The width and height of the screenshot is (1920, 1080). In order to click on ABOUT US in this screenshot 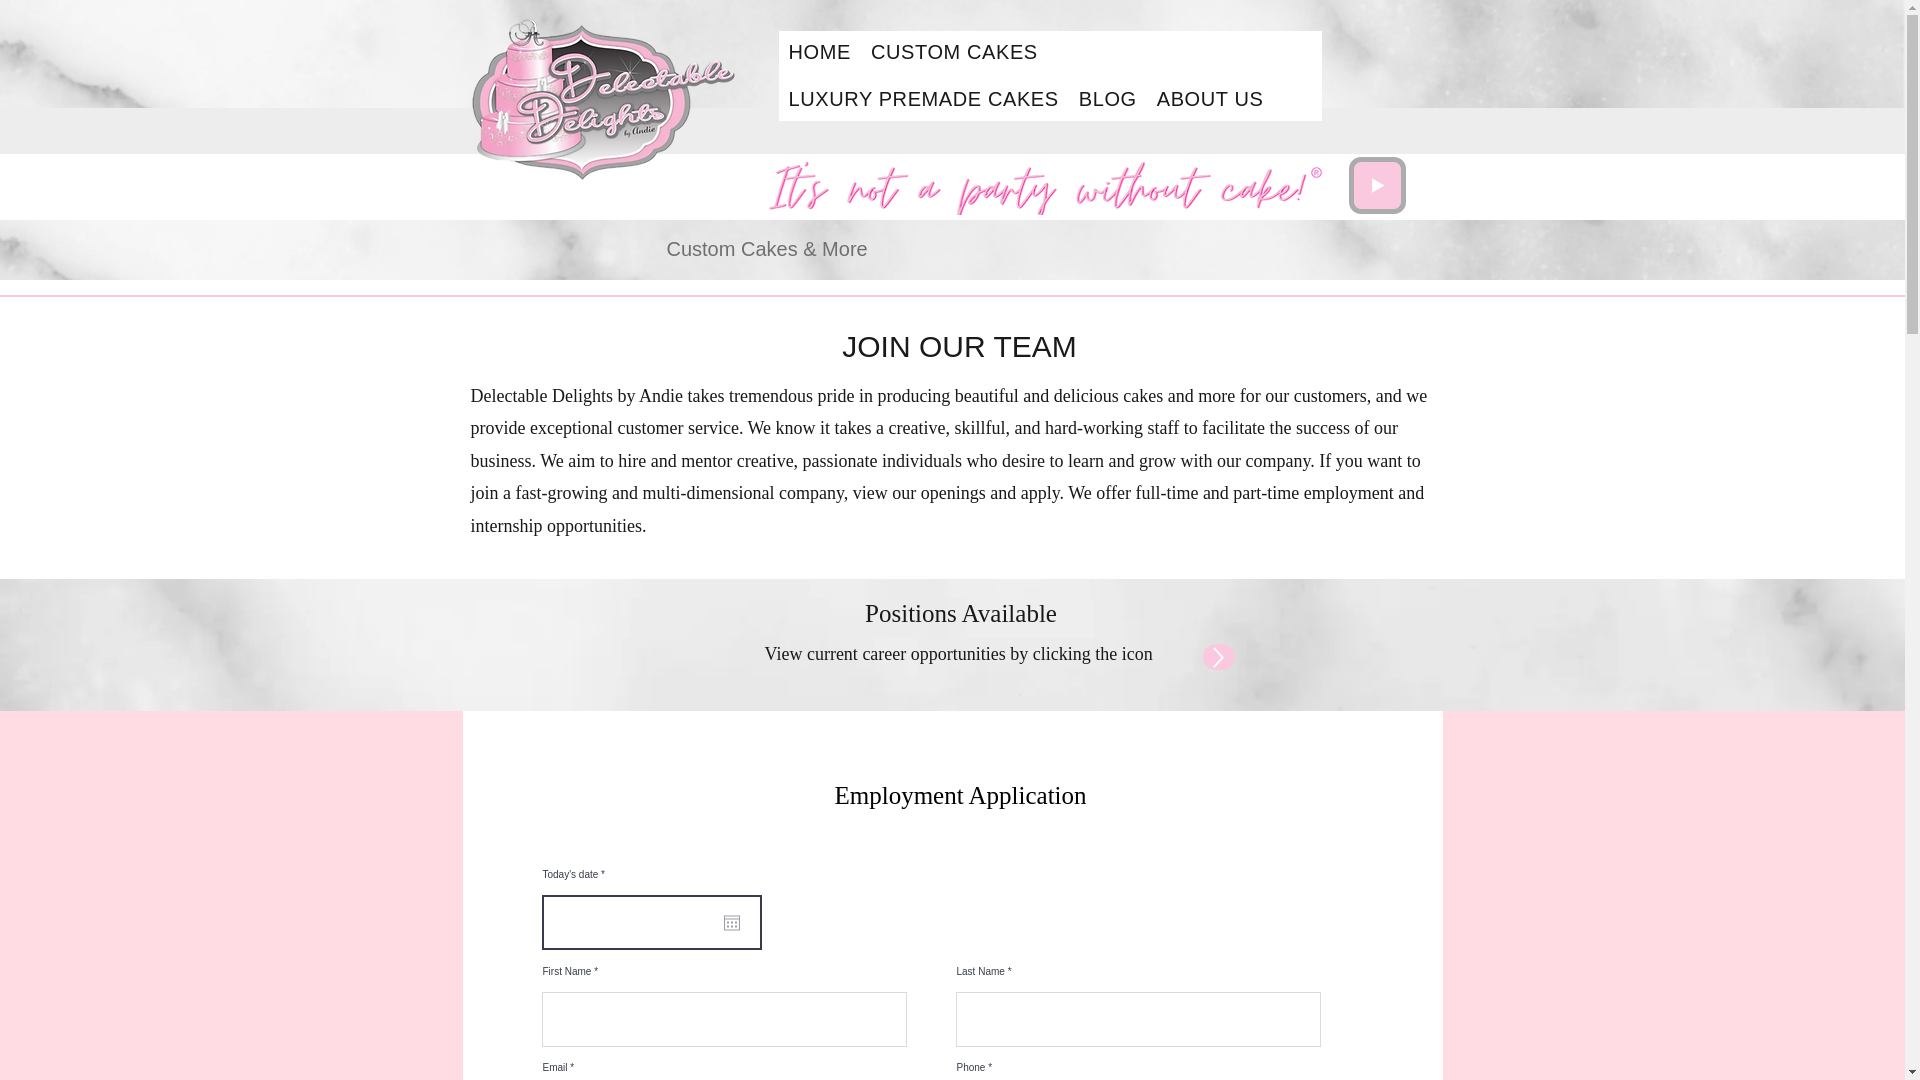, I will do `click(1210, 98)`.